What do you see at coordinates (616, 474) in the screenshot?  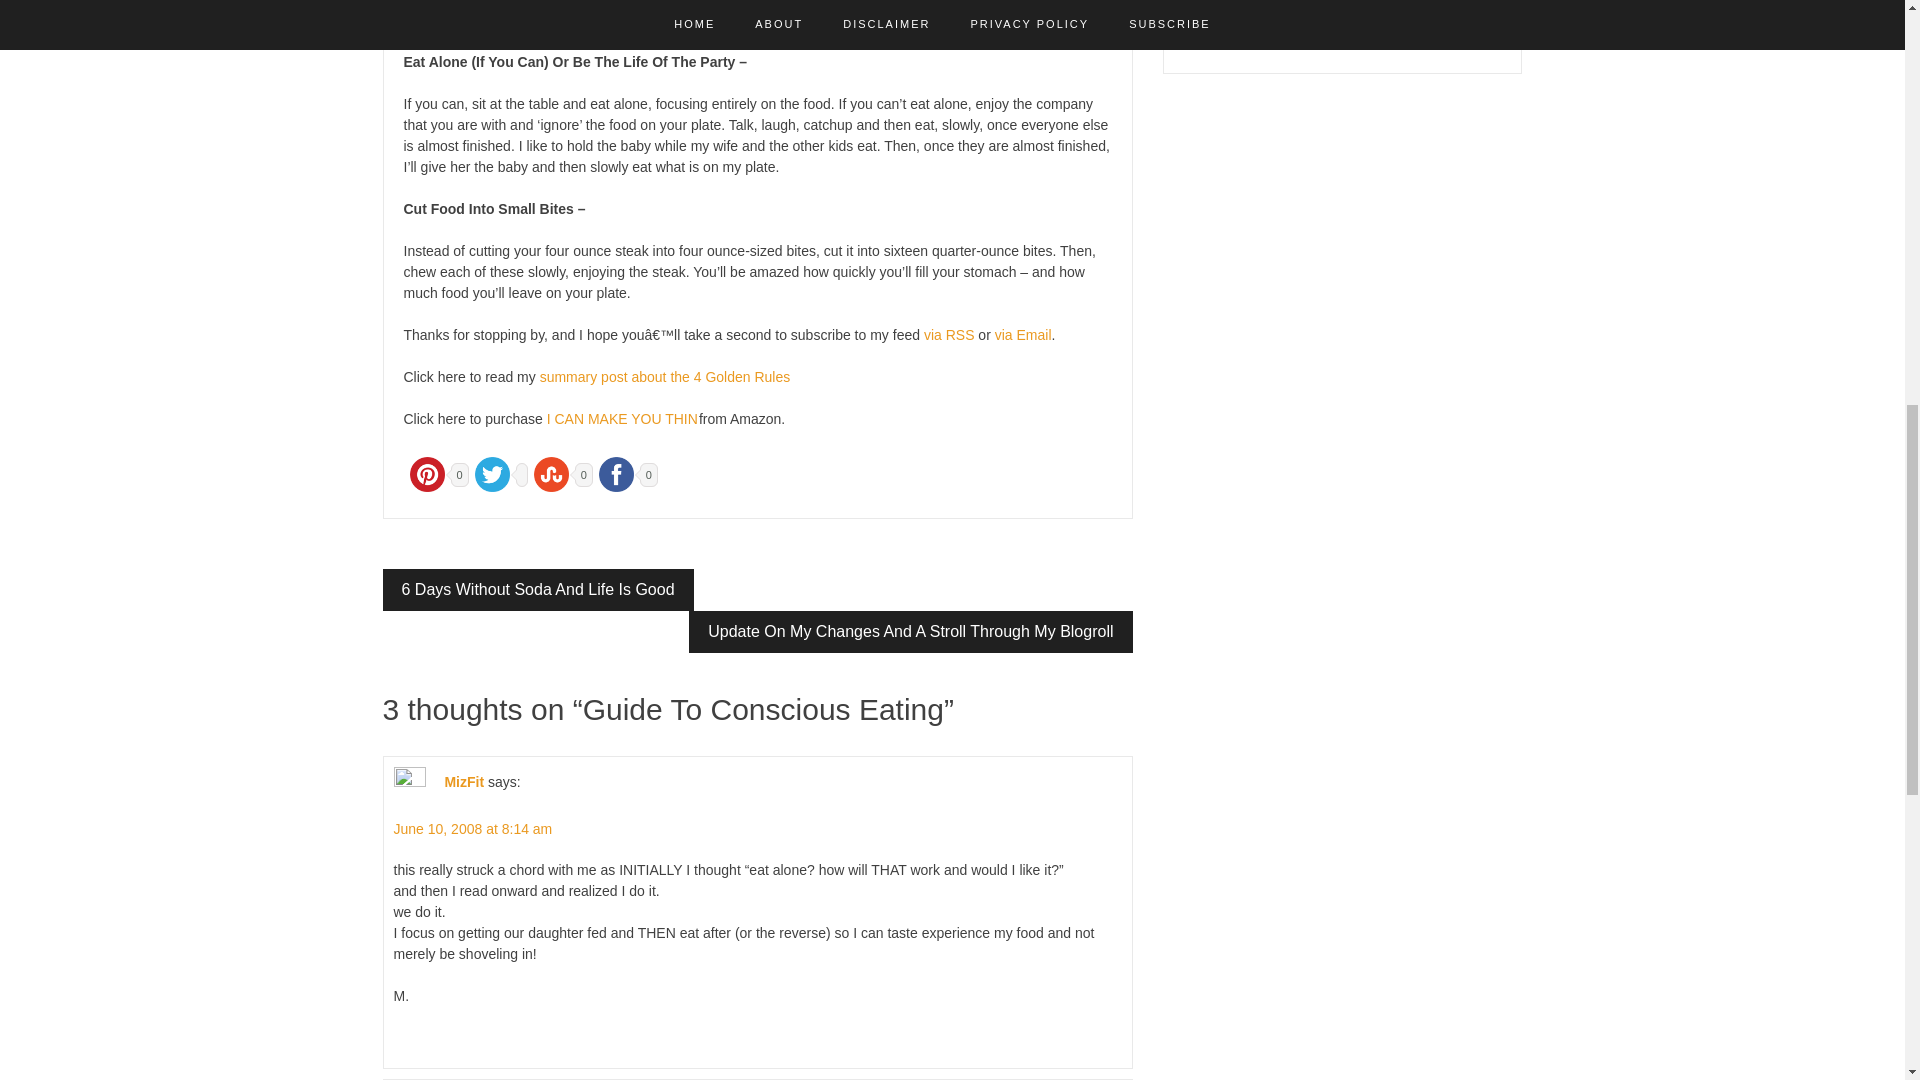 I see `facebook` at bounding box center [616, 474].